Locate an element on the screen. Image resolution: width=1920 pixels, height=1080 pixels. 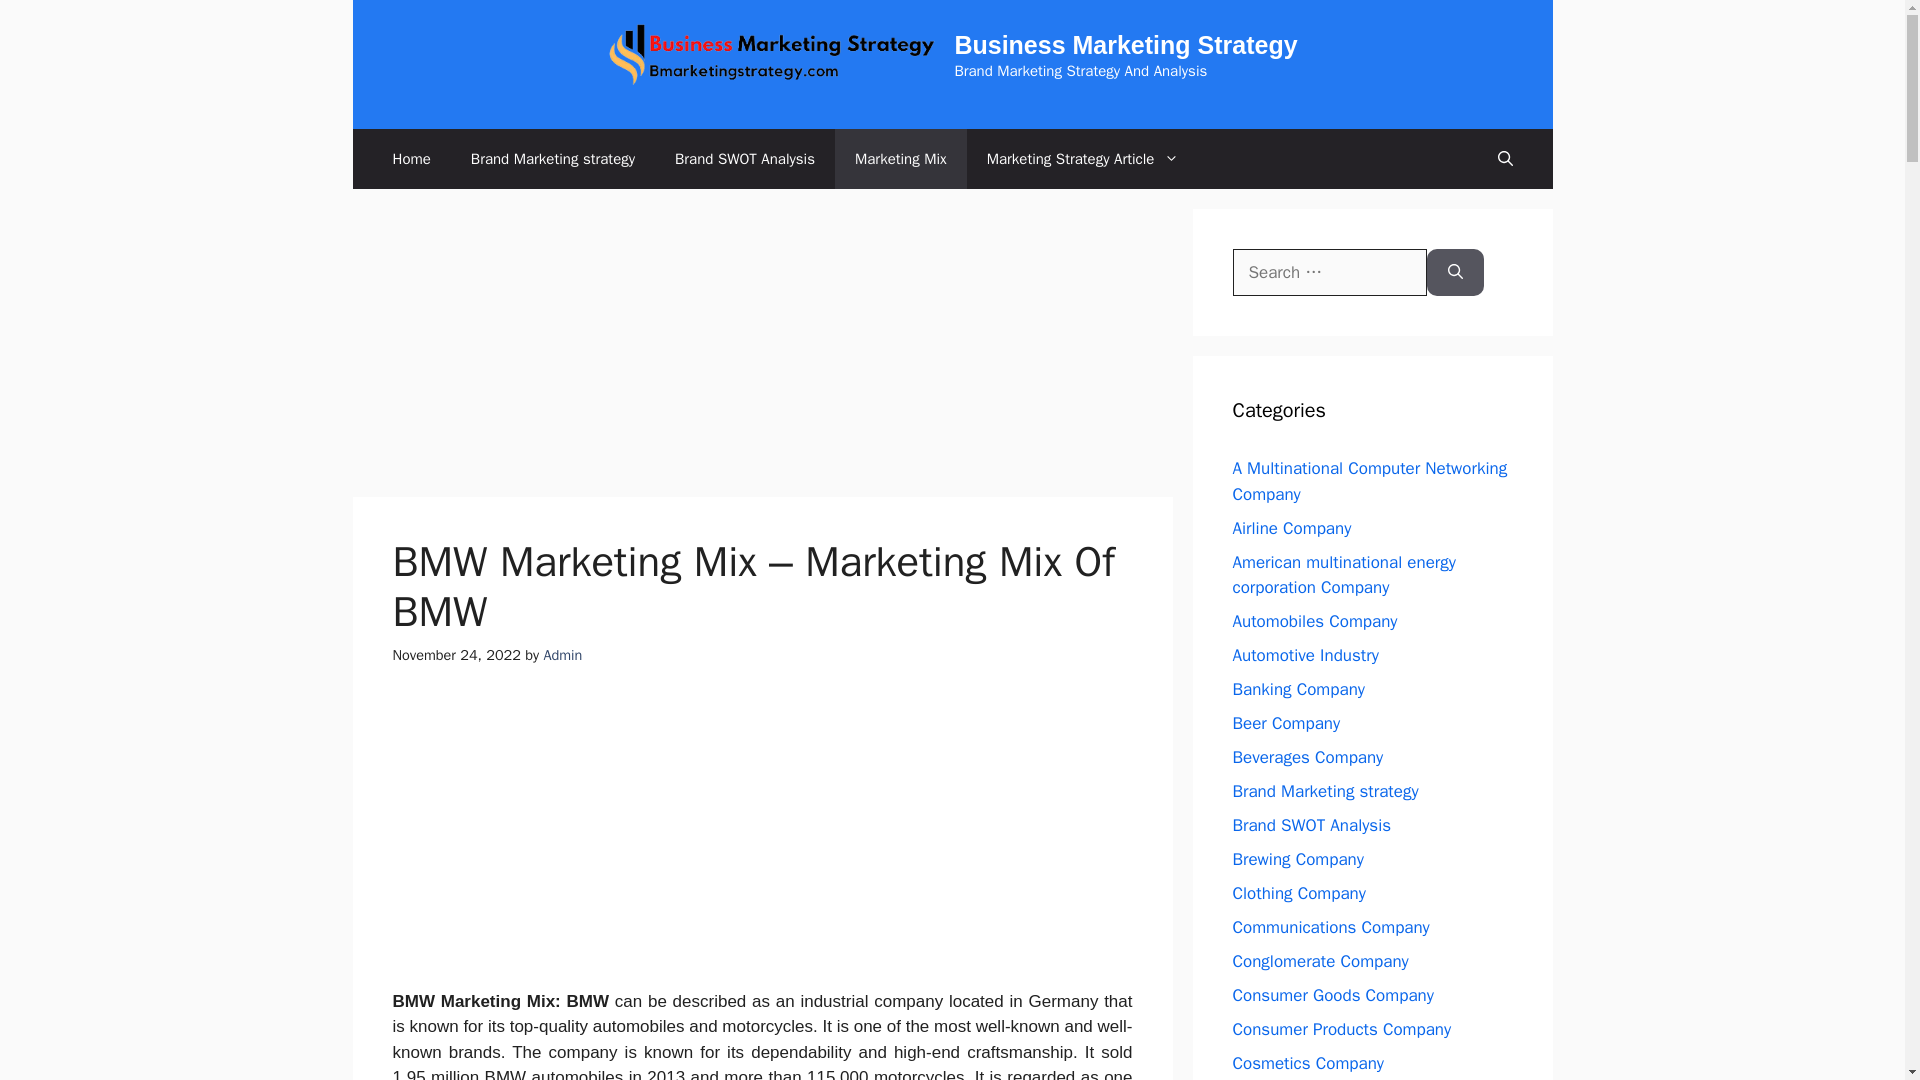
Brand Marketing strategy is located at coordinates (552, 158).